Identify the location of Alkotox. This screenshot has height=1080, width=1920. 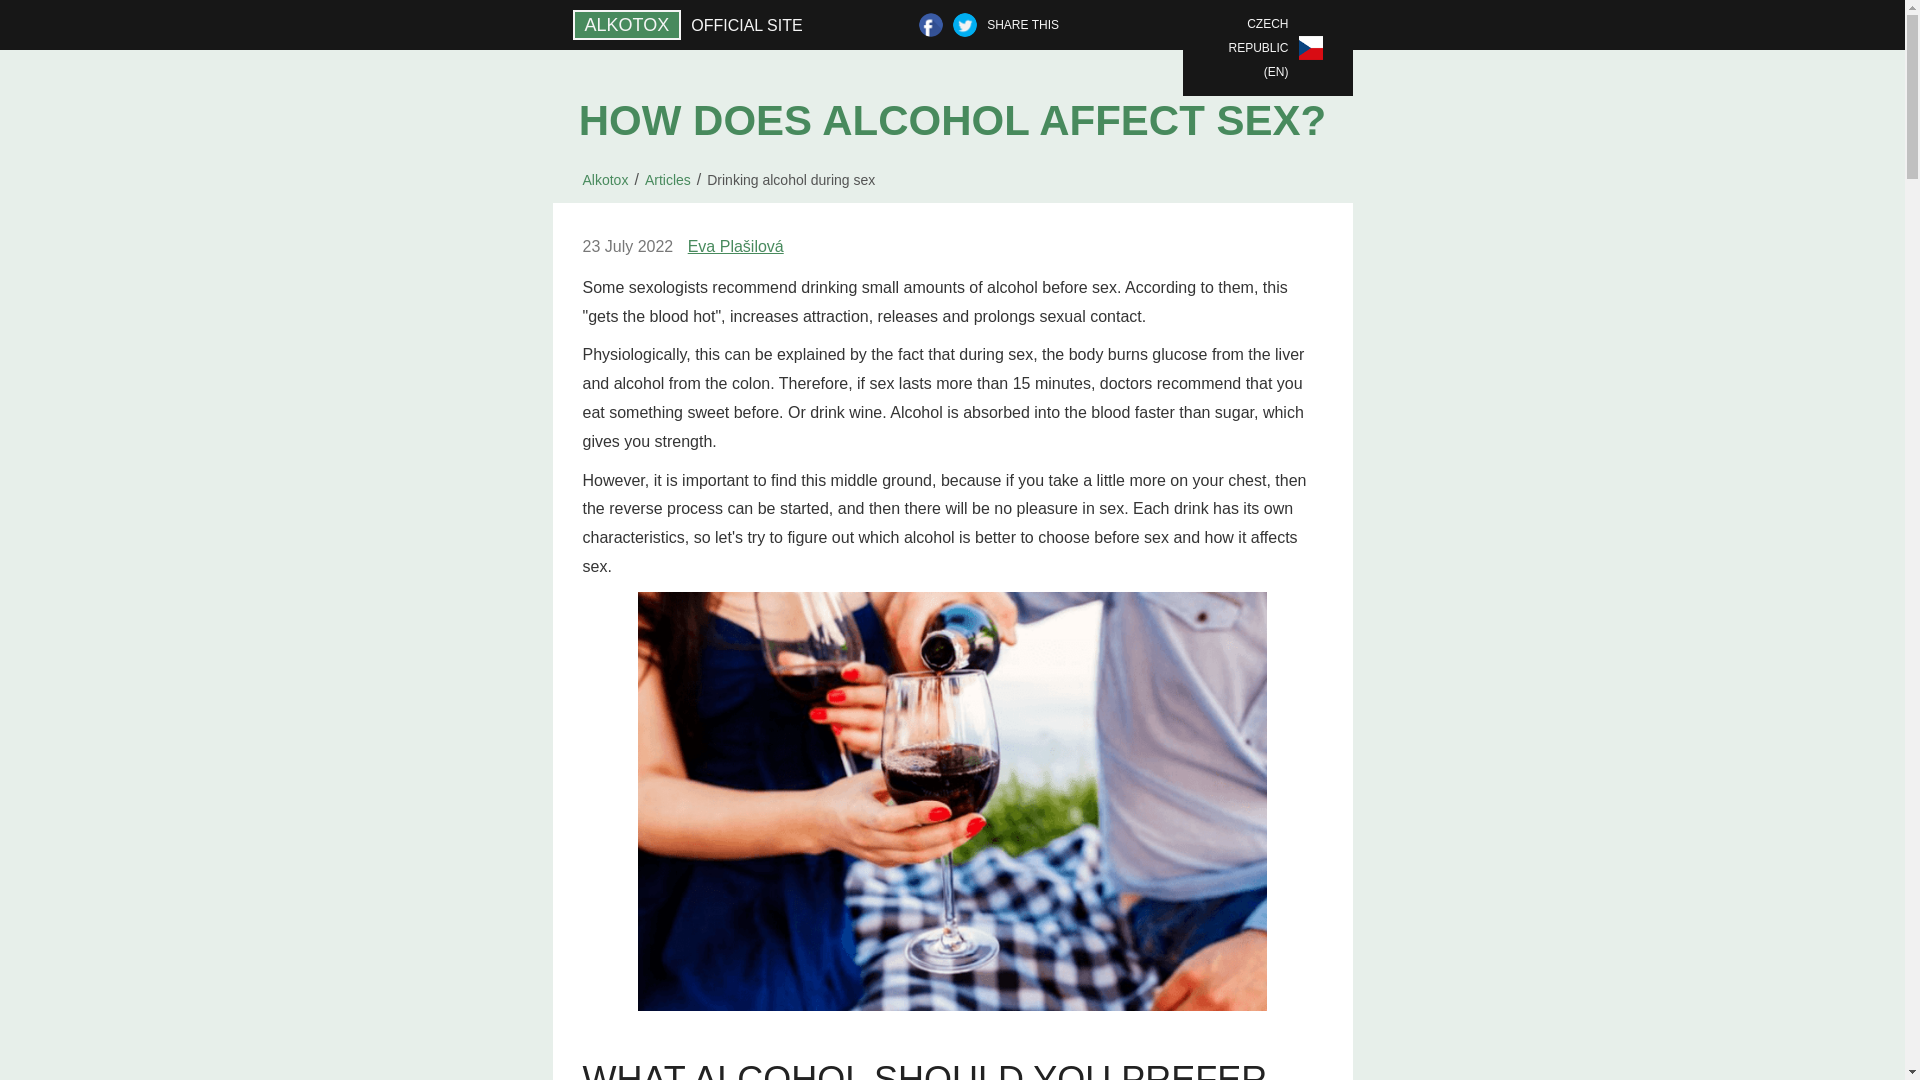
(604, 179).